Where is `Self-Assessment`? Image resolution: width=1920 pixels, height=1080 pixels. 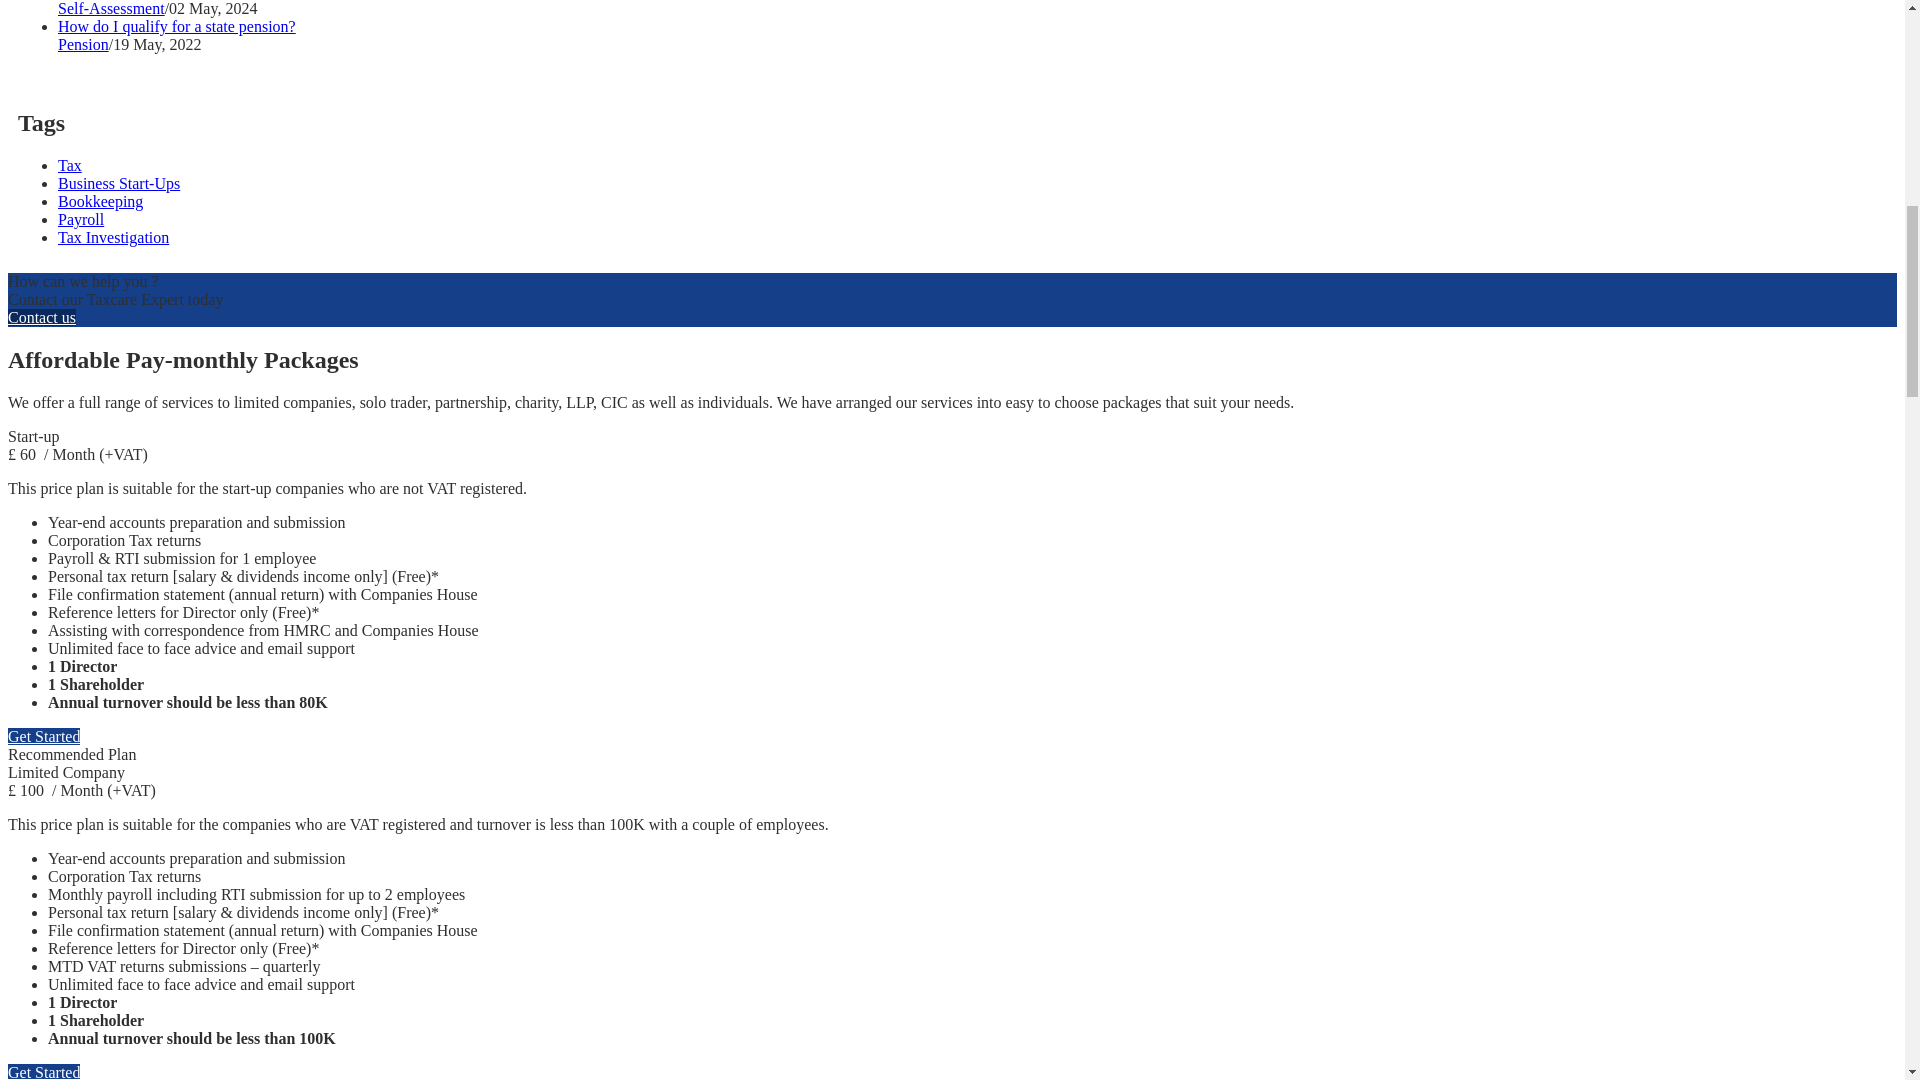
Self-Assessment is located at coordinates (111, 8).